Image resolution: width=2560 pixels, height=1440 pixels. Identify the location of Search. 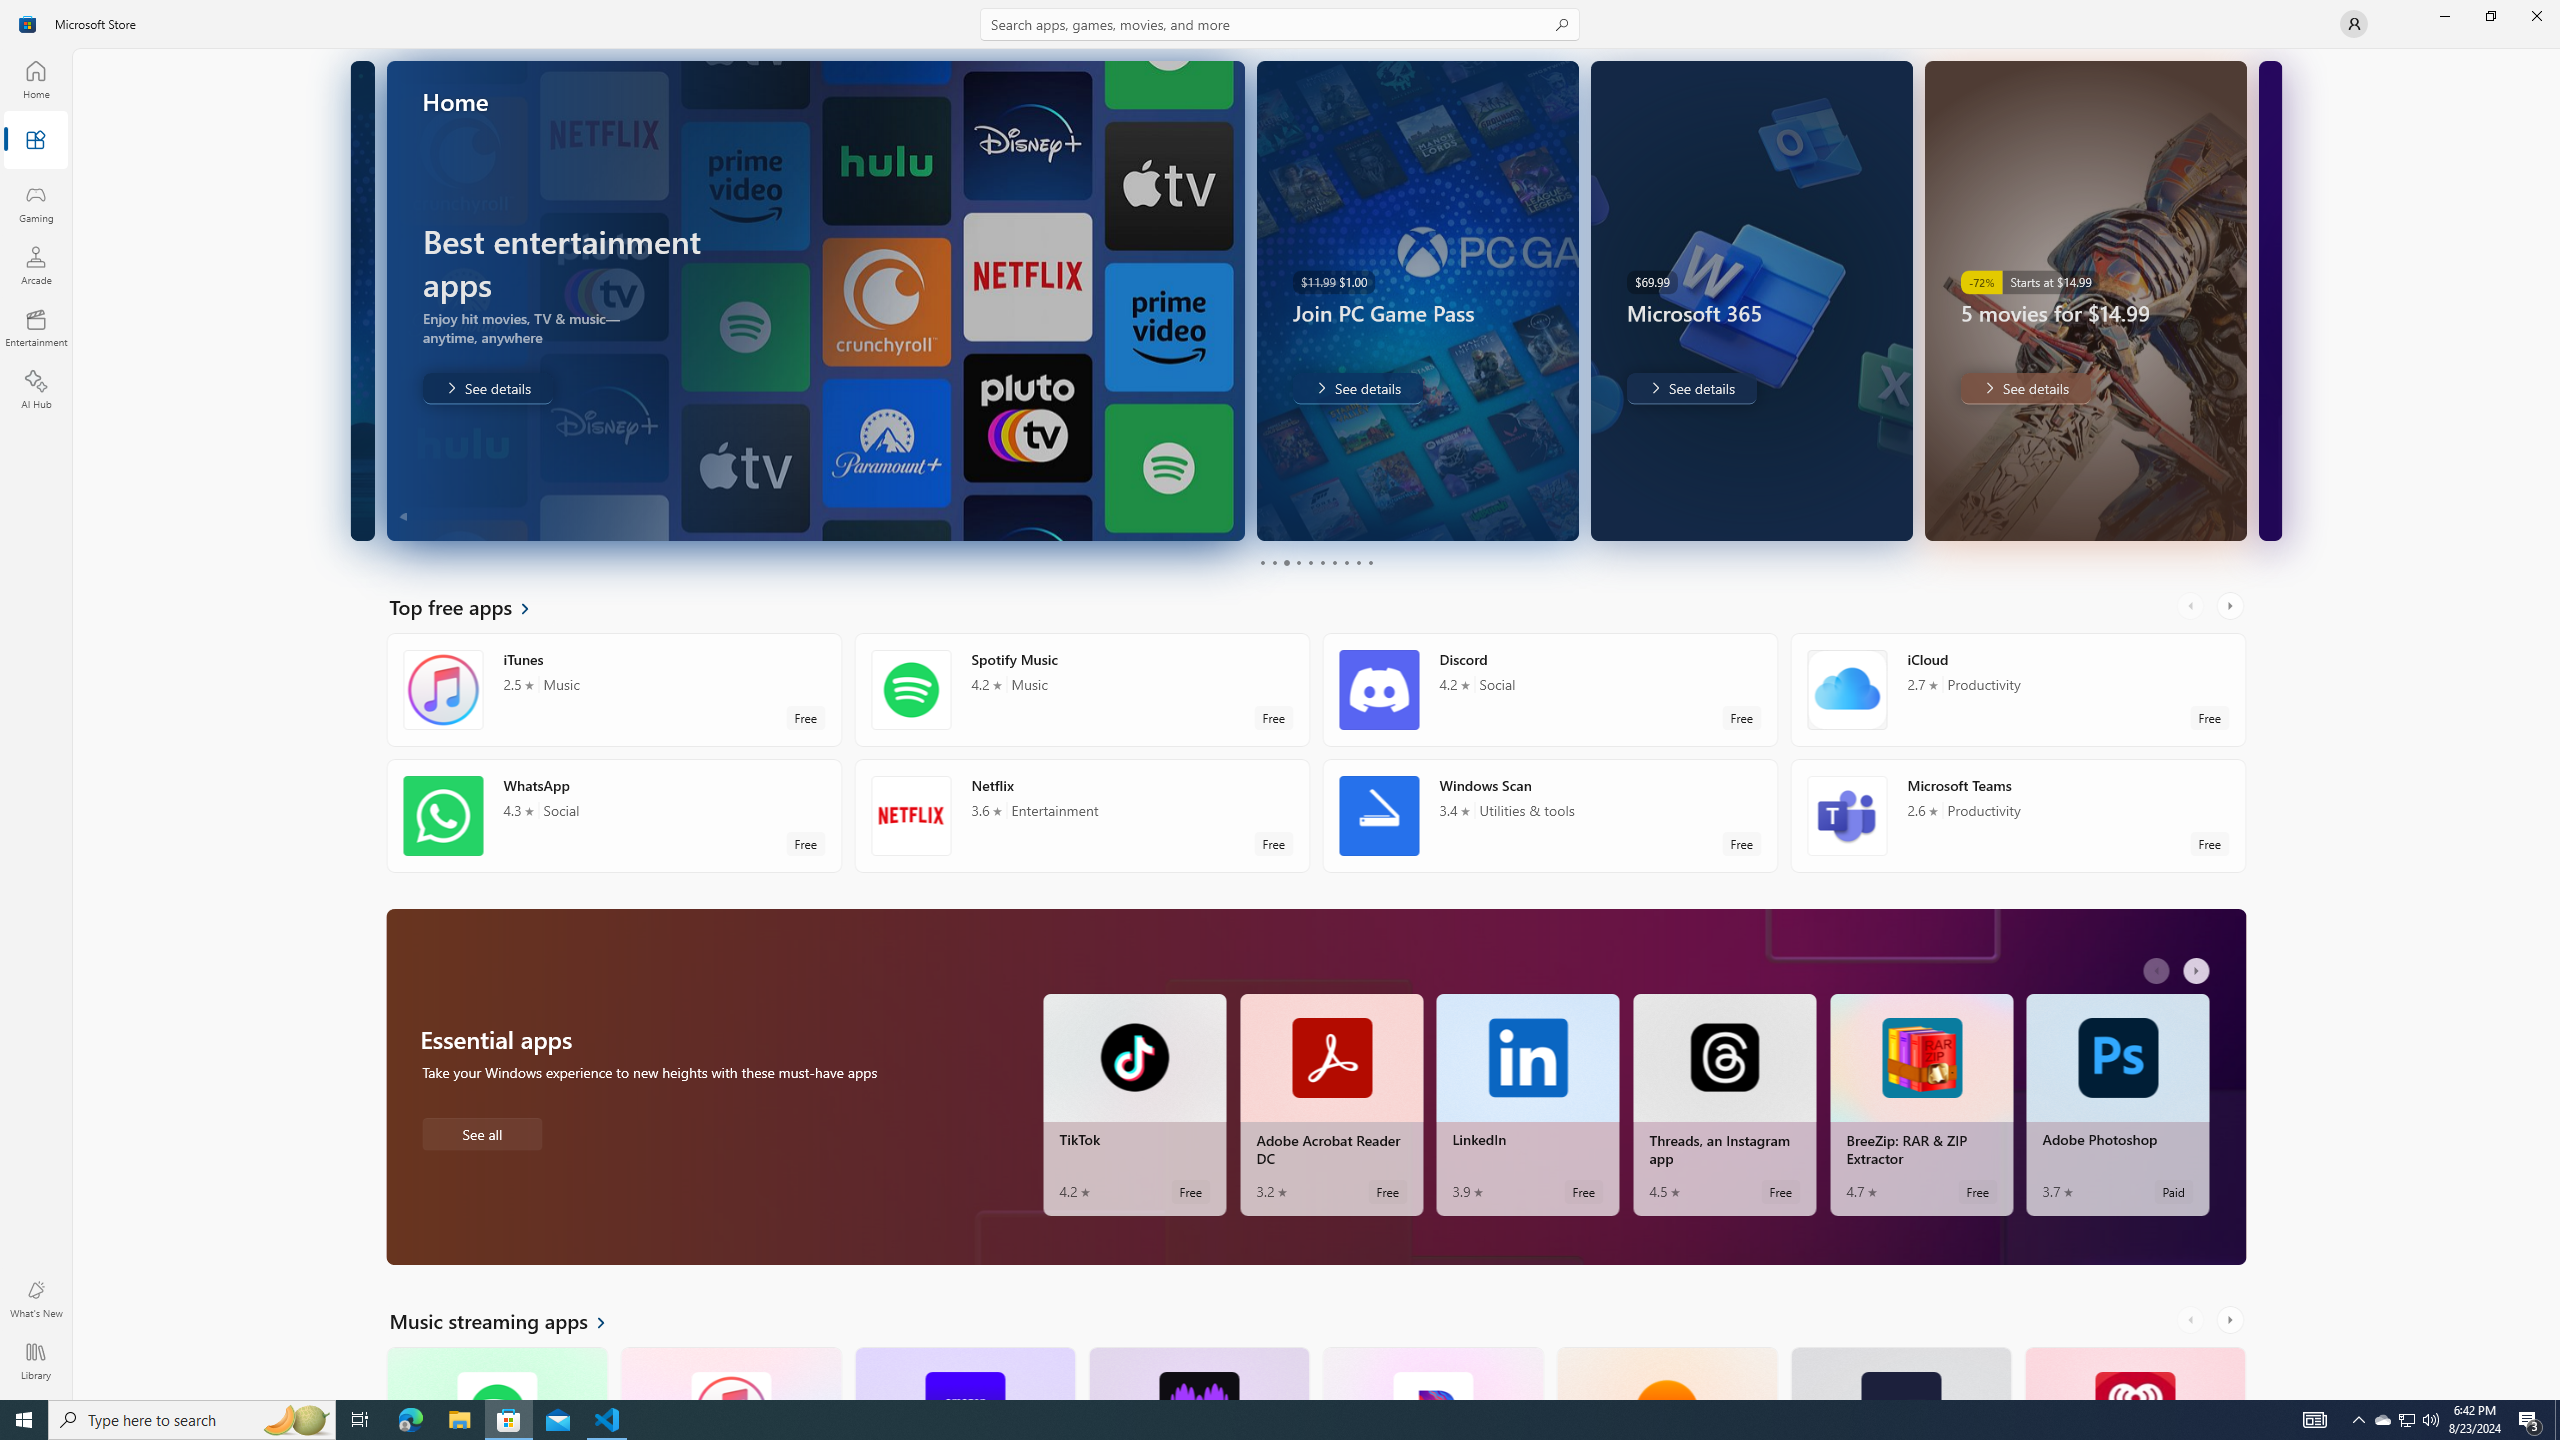
(1280, 24).